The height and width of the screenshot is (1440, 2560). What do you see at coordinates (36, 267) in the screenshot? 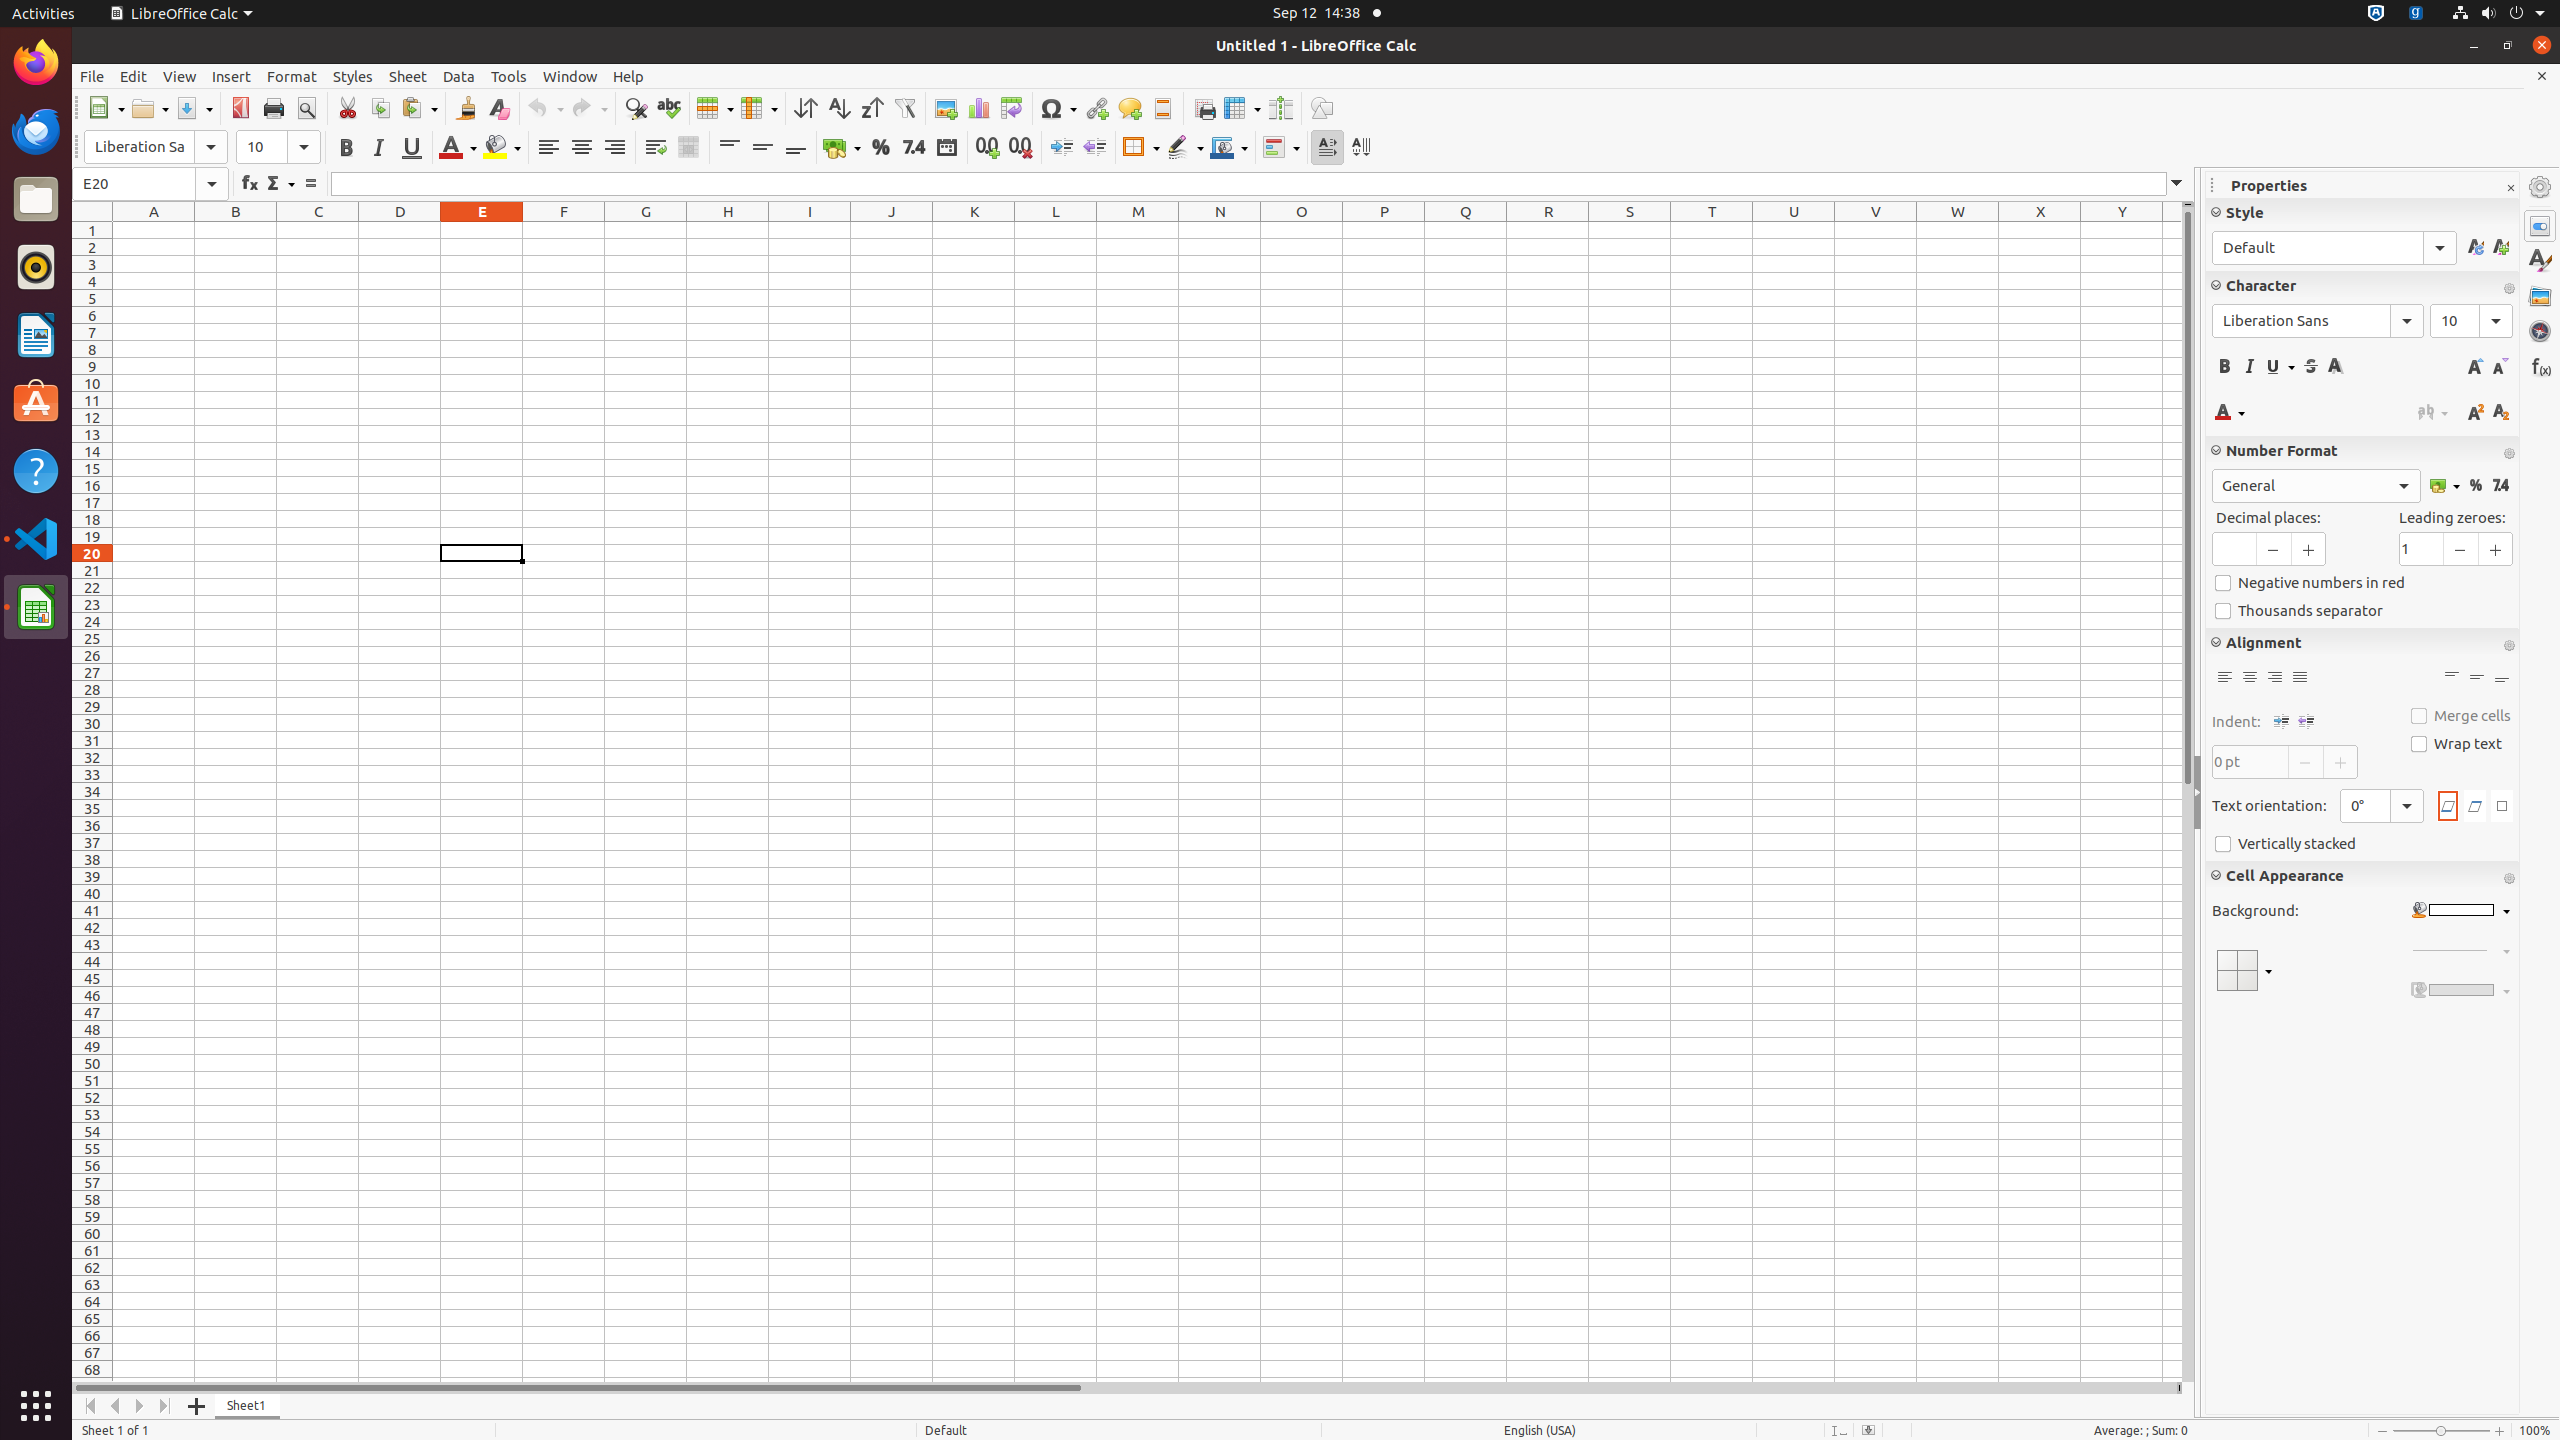
I see `Rhythmbox` at bounding box center [36, 267].